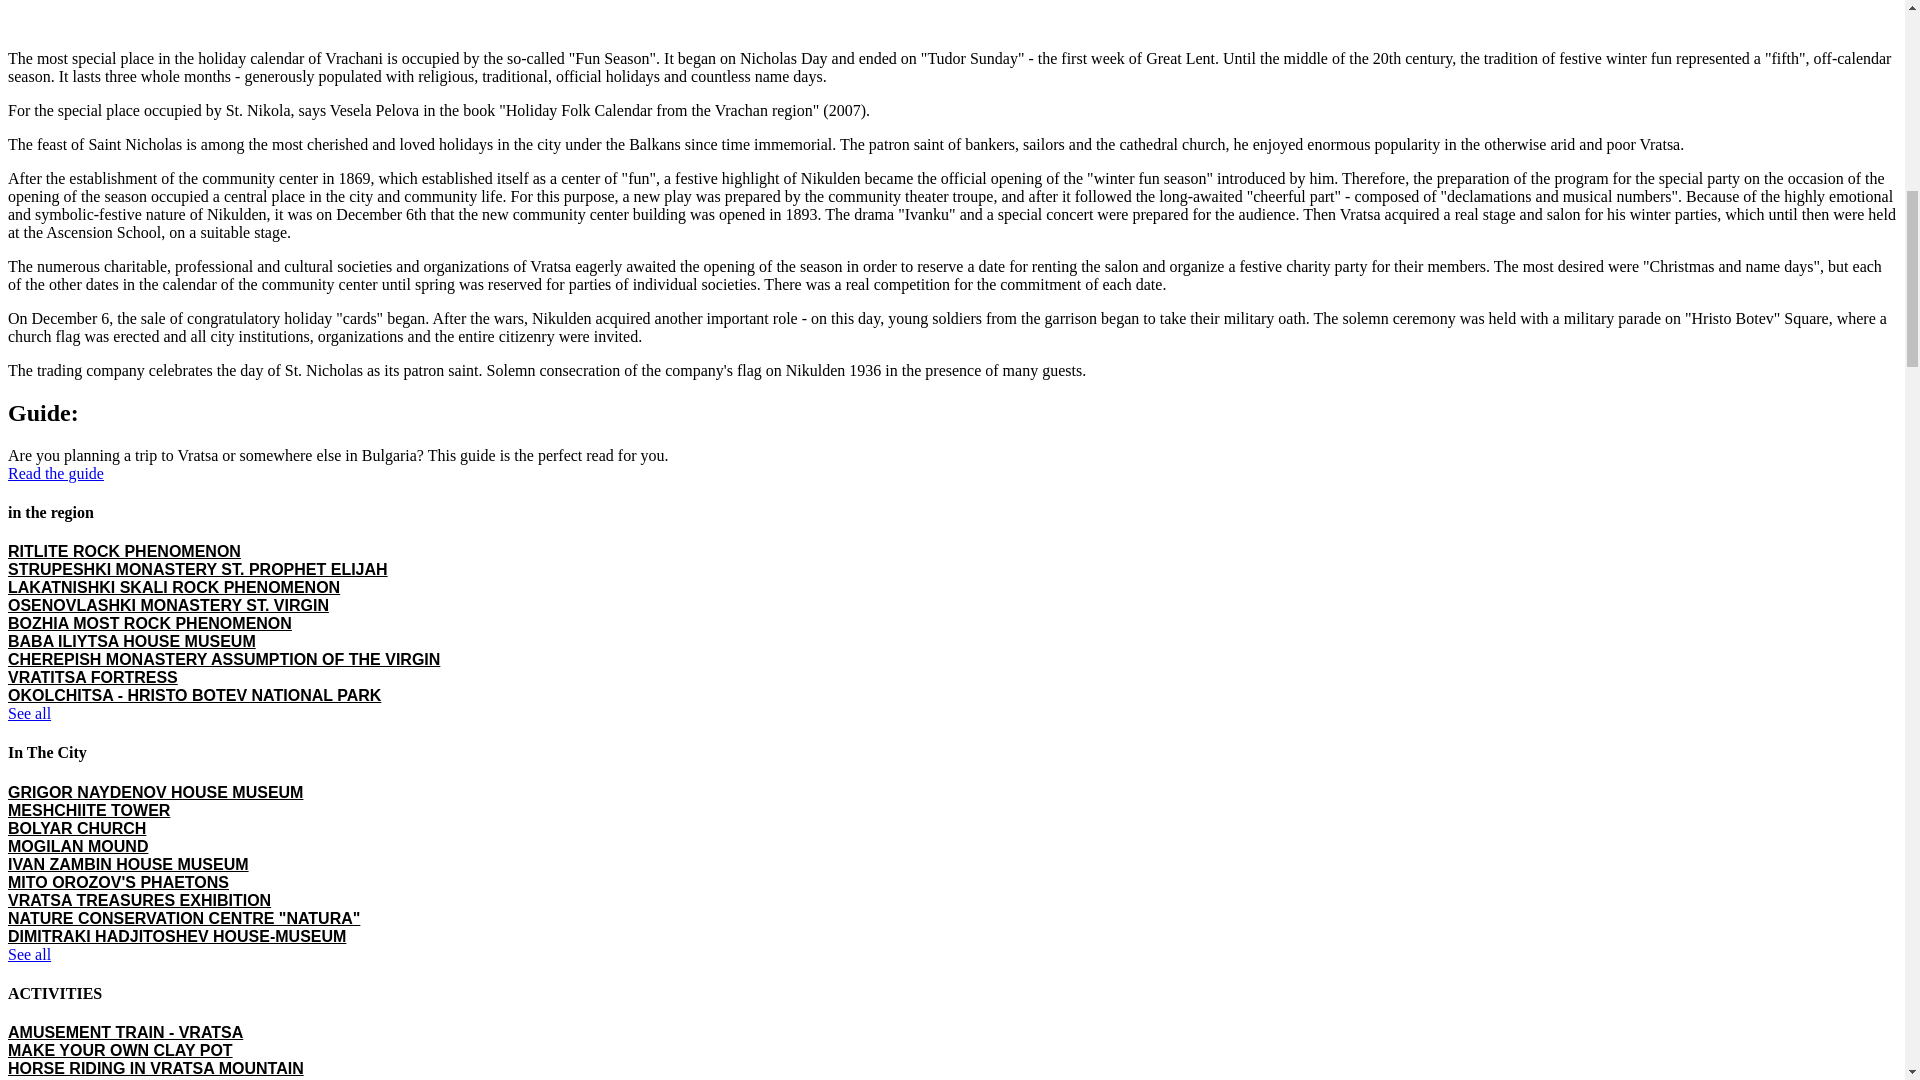 Image resolution: width=1920 pixels, height=1080 pixels. I want to click on HORSE RIDING IN VRATSA MOUNTAIN, so click(155, 1068).